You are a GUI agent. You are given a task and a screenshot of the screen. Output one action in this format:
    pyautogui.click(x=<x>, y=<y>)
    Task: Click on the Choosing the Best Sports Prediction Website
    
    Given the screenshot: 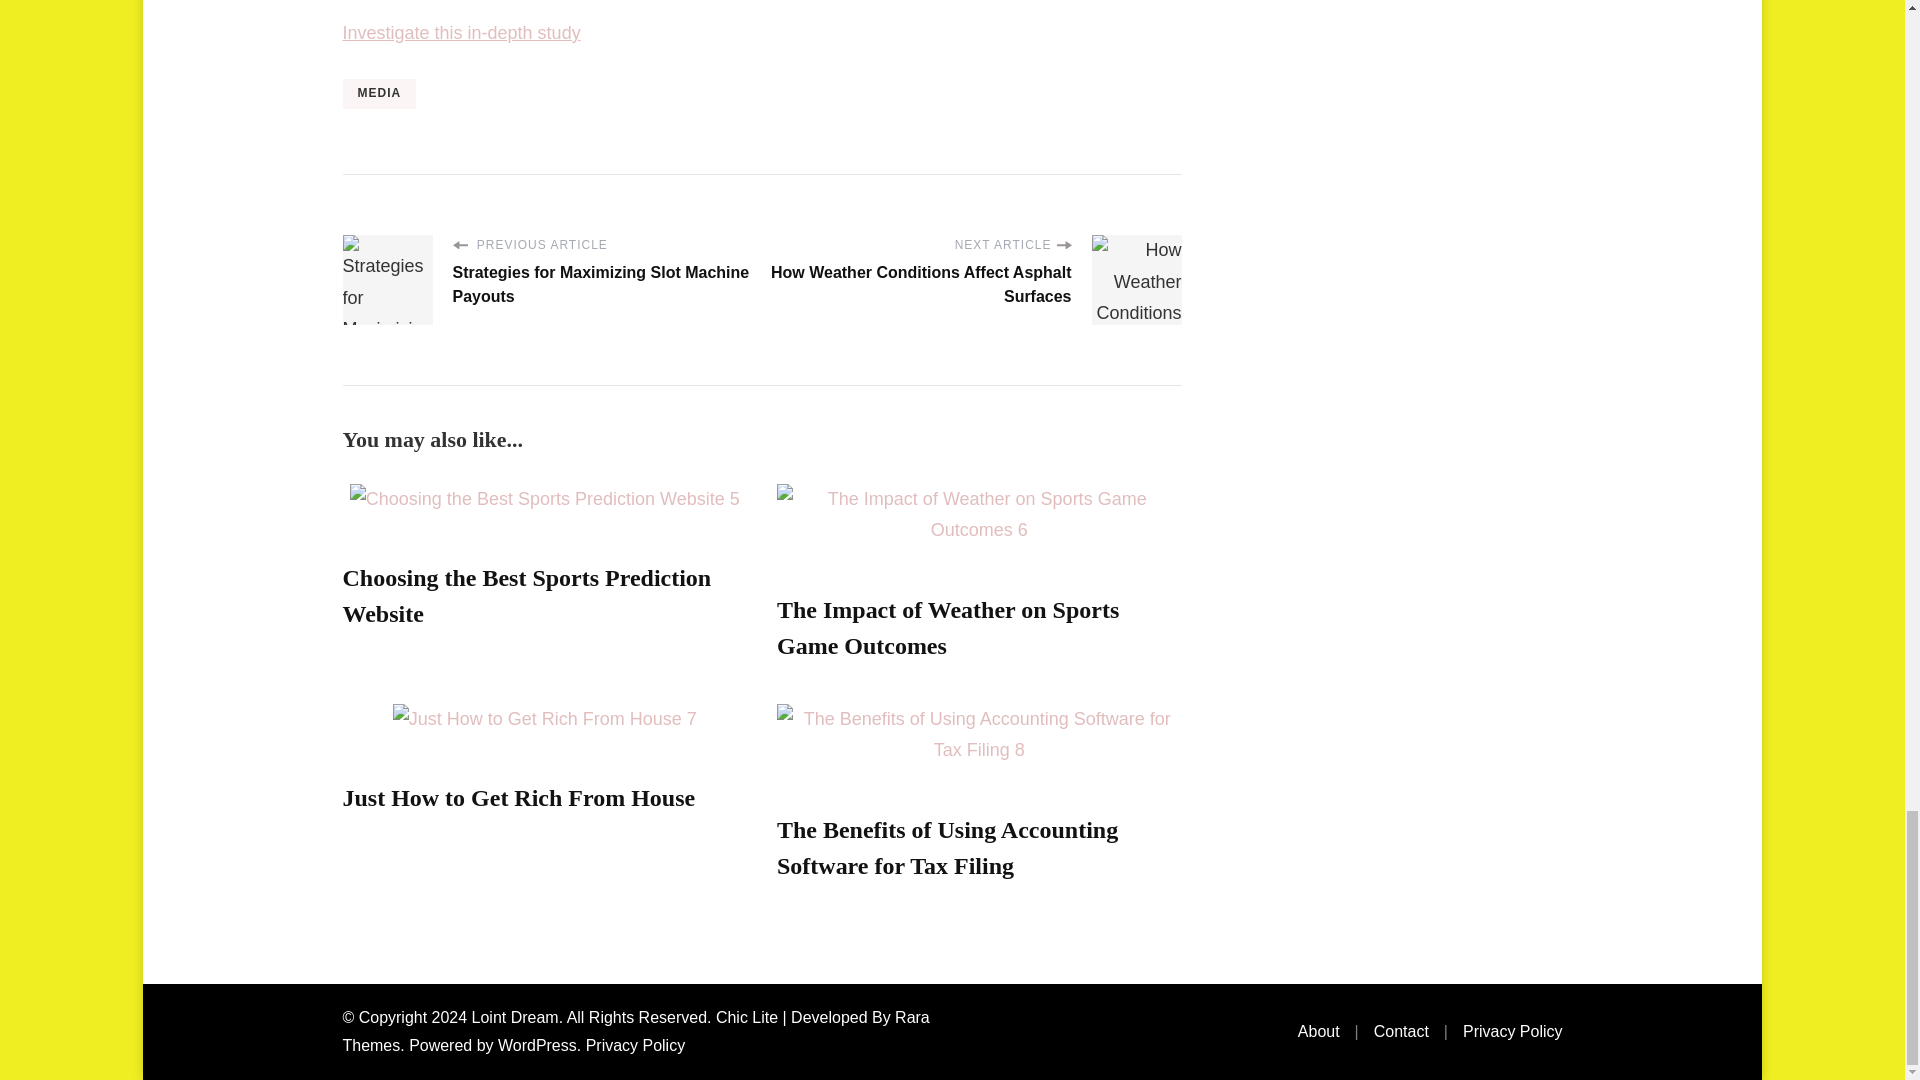 What is the action you would take?
    pyautogui.click(x=526, y=596)
    